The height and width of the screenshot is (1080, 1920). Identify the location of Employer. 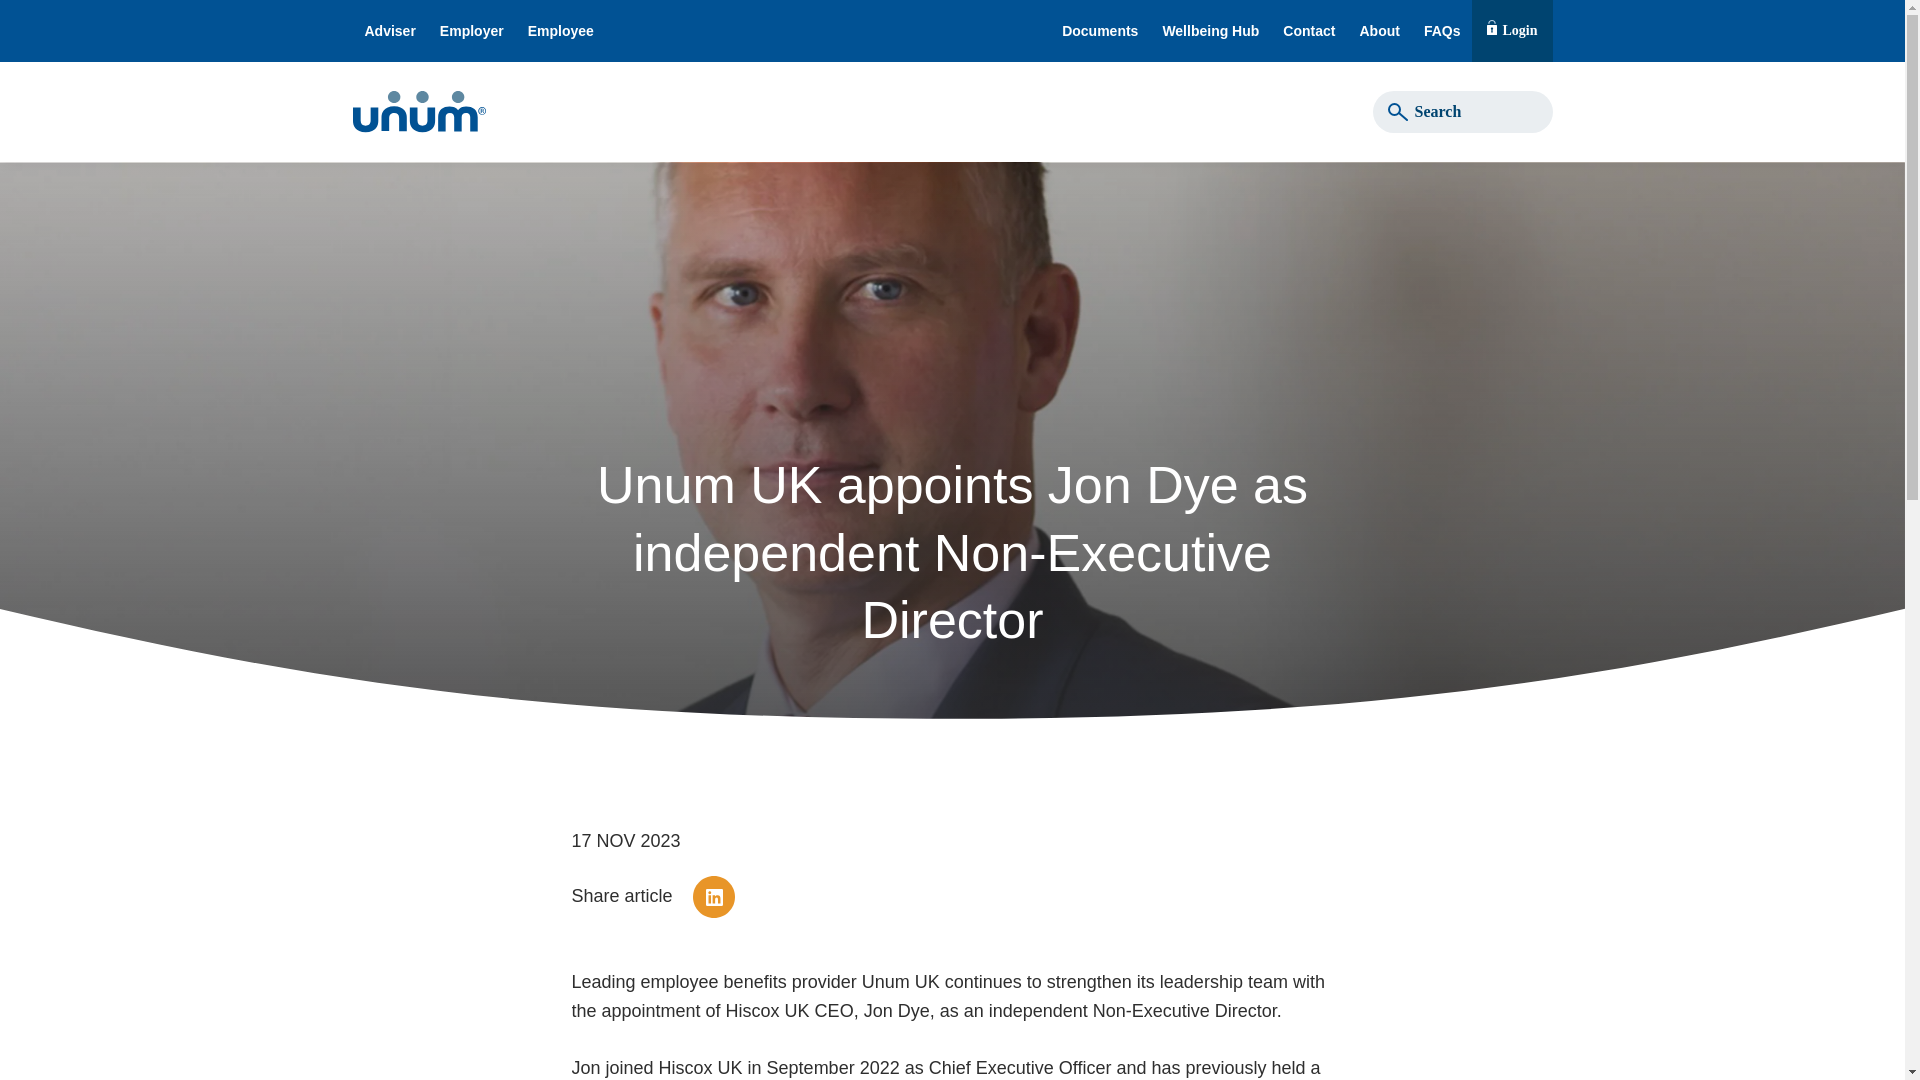
(472, 30).